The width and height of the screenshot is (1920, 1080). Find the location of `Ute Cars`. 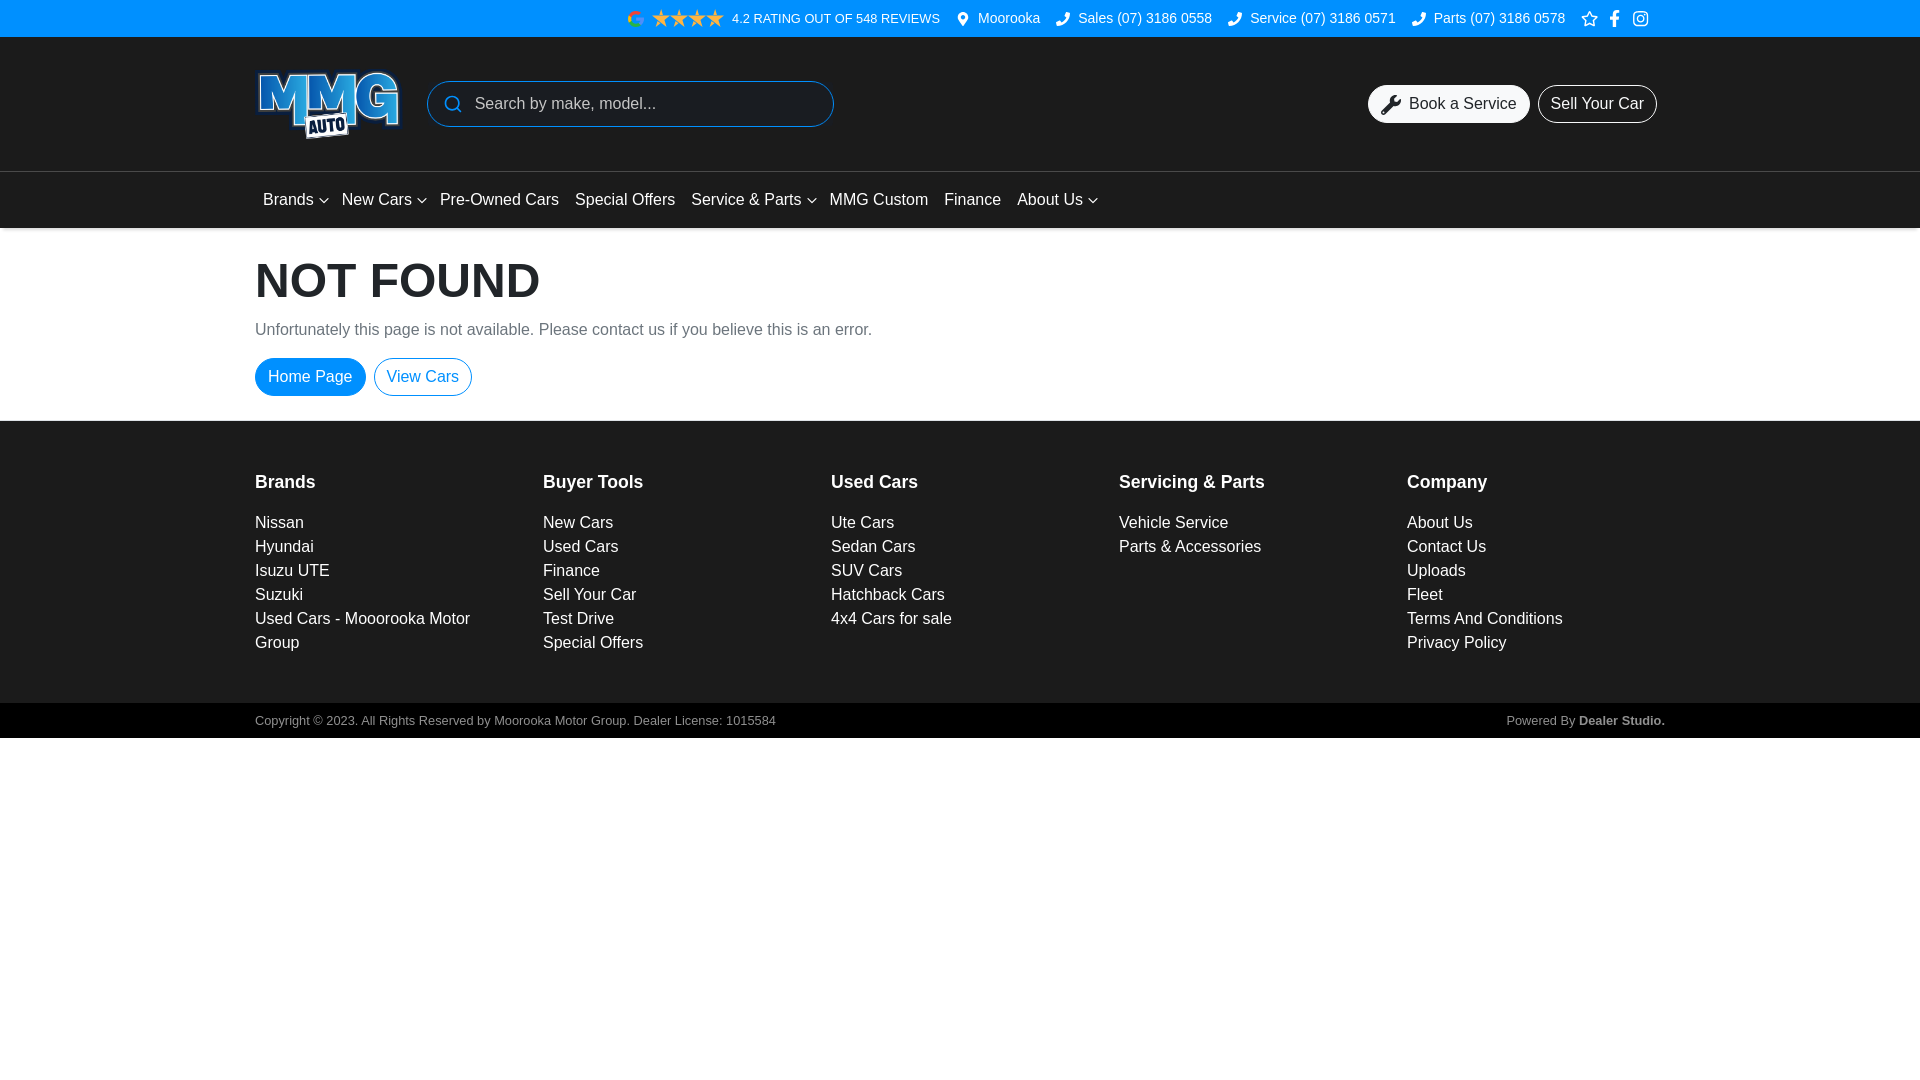

Ute Cars is located at coordinates (862, 522).